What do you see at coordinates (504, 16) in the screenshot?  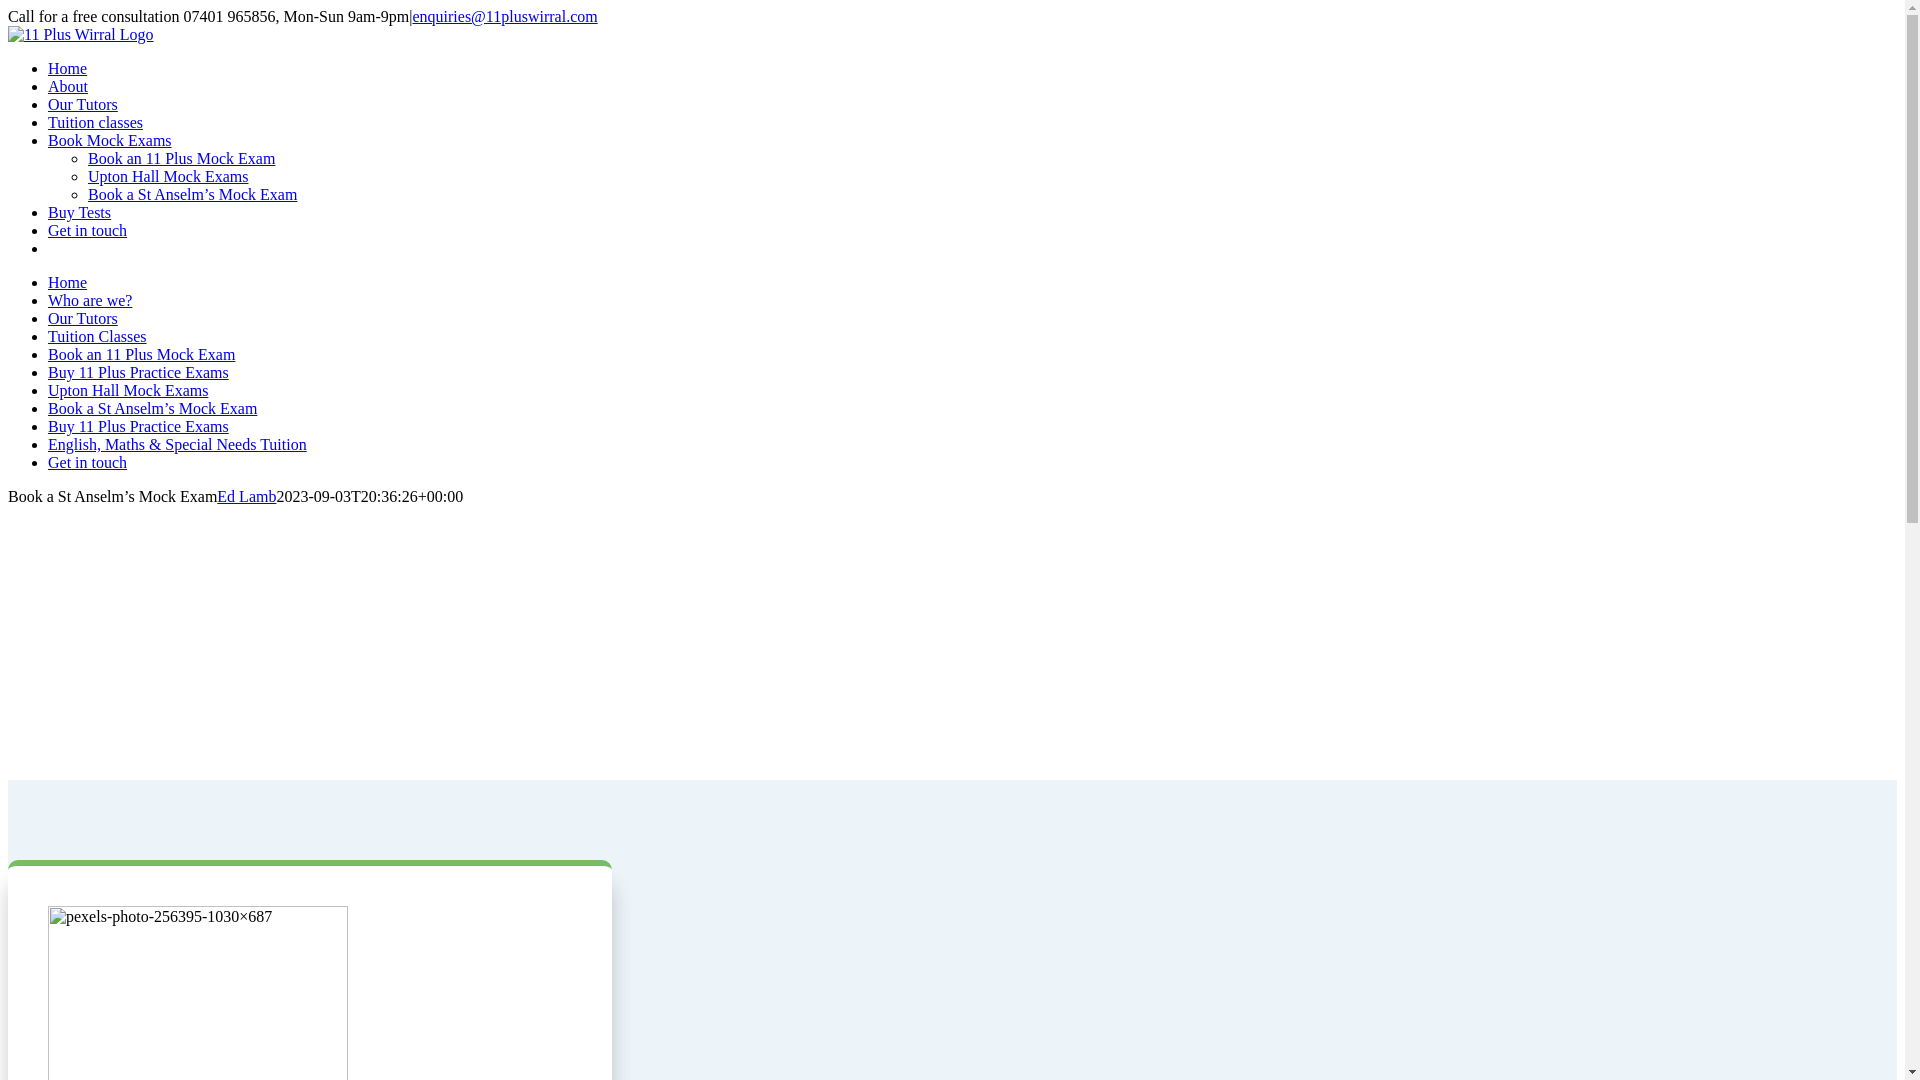 I see `enquiries@11pluswirral.com` at bounding box center [504, 16].